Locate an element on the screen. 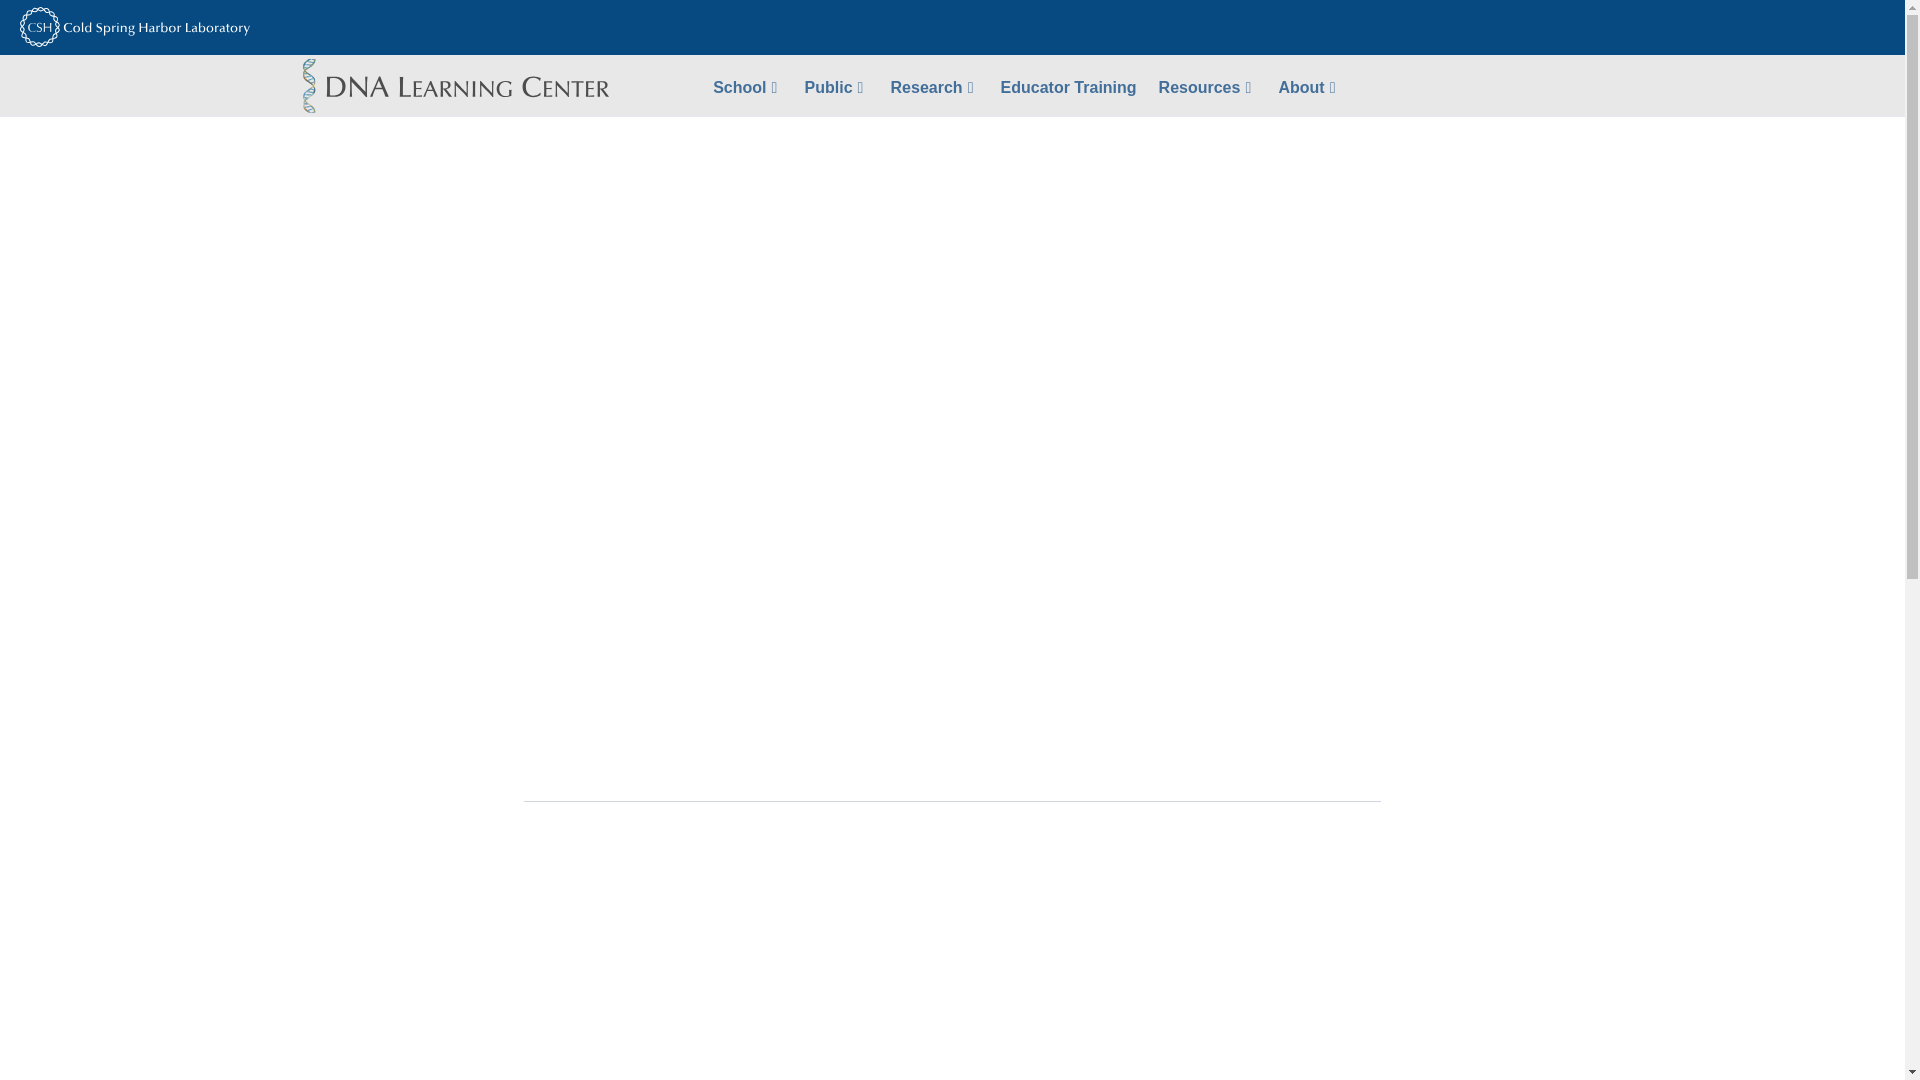  Public is located at coordinates (836, 86).